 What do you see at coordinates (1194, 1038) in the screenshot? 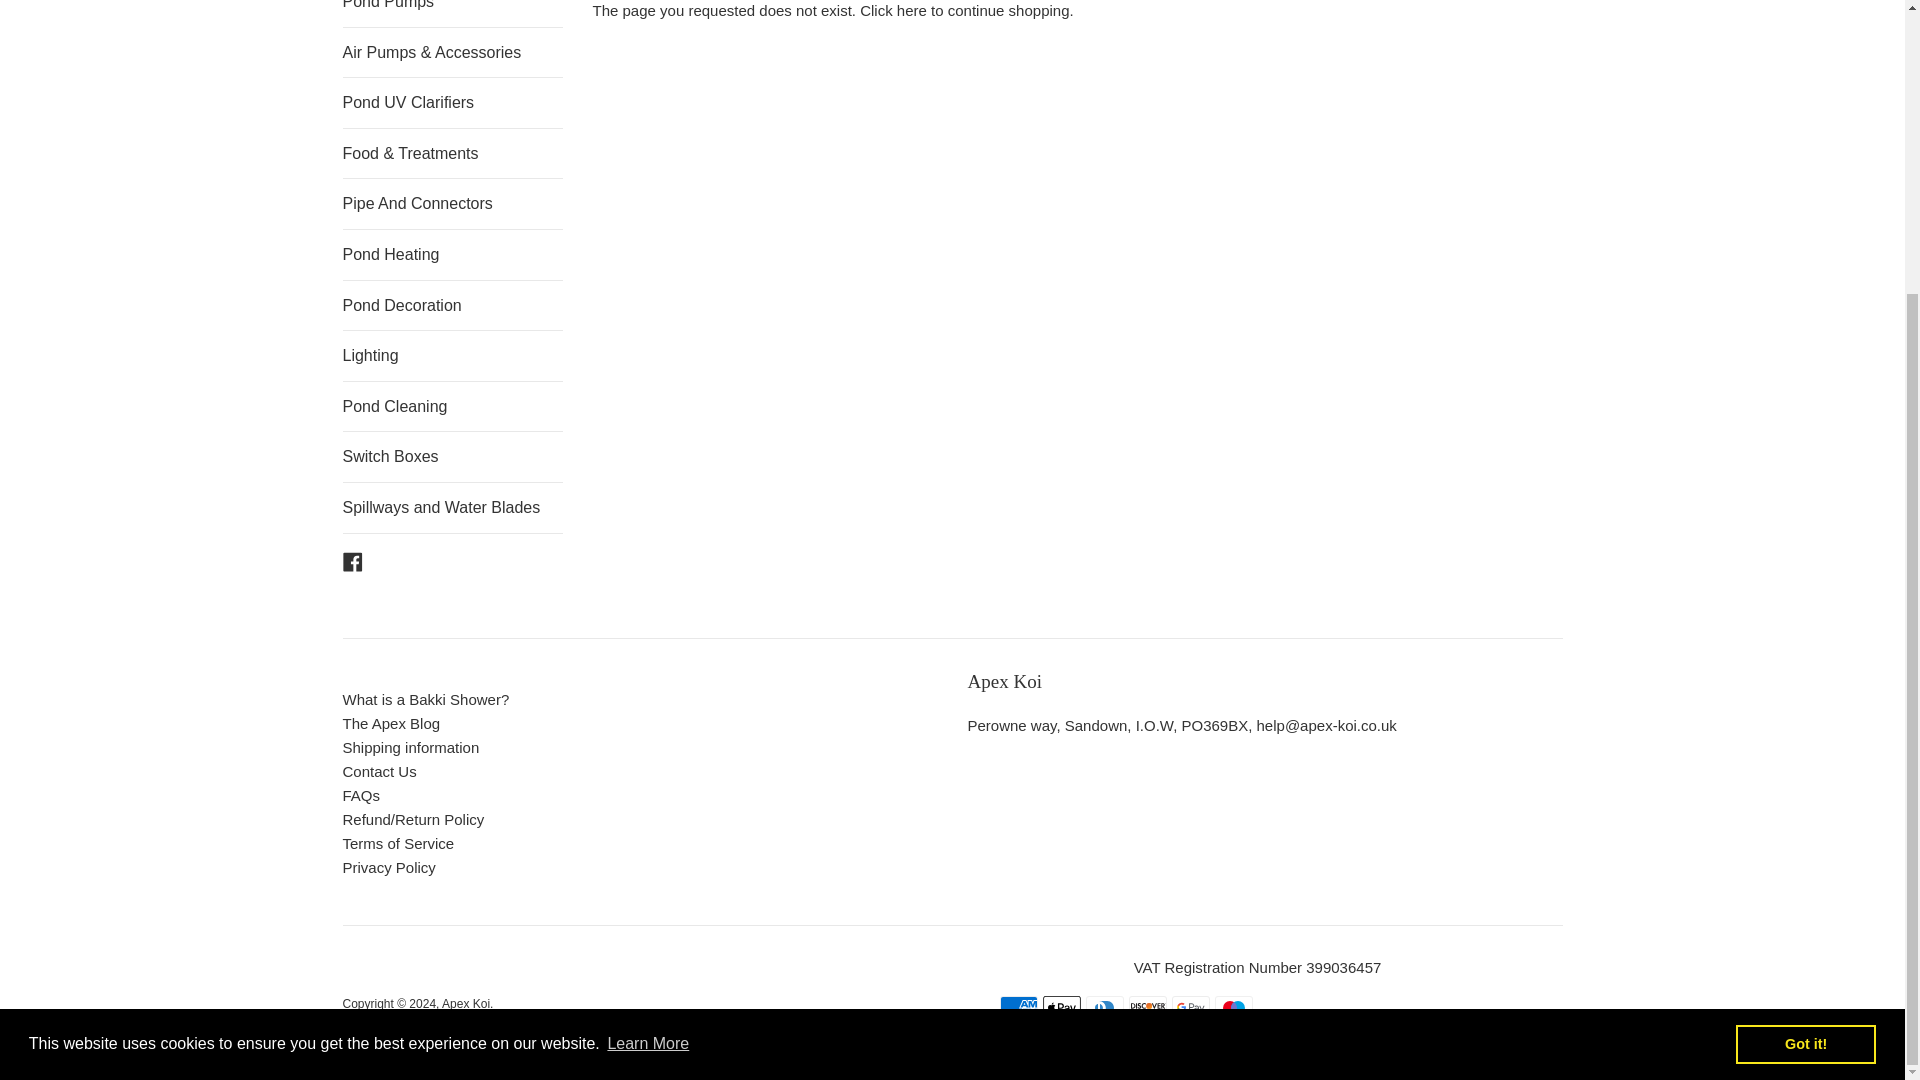
I see `Union Pay` at bounding box center [1194, 1038].